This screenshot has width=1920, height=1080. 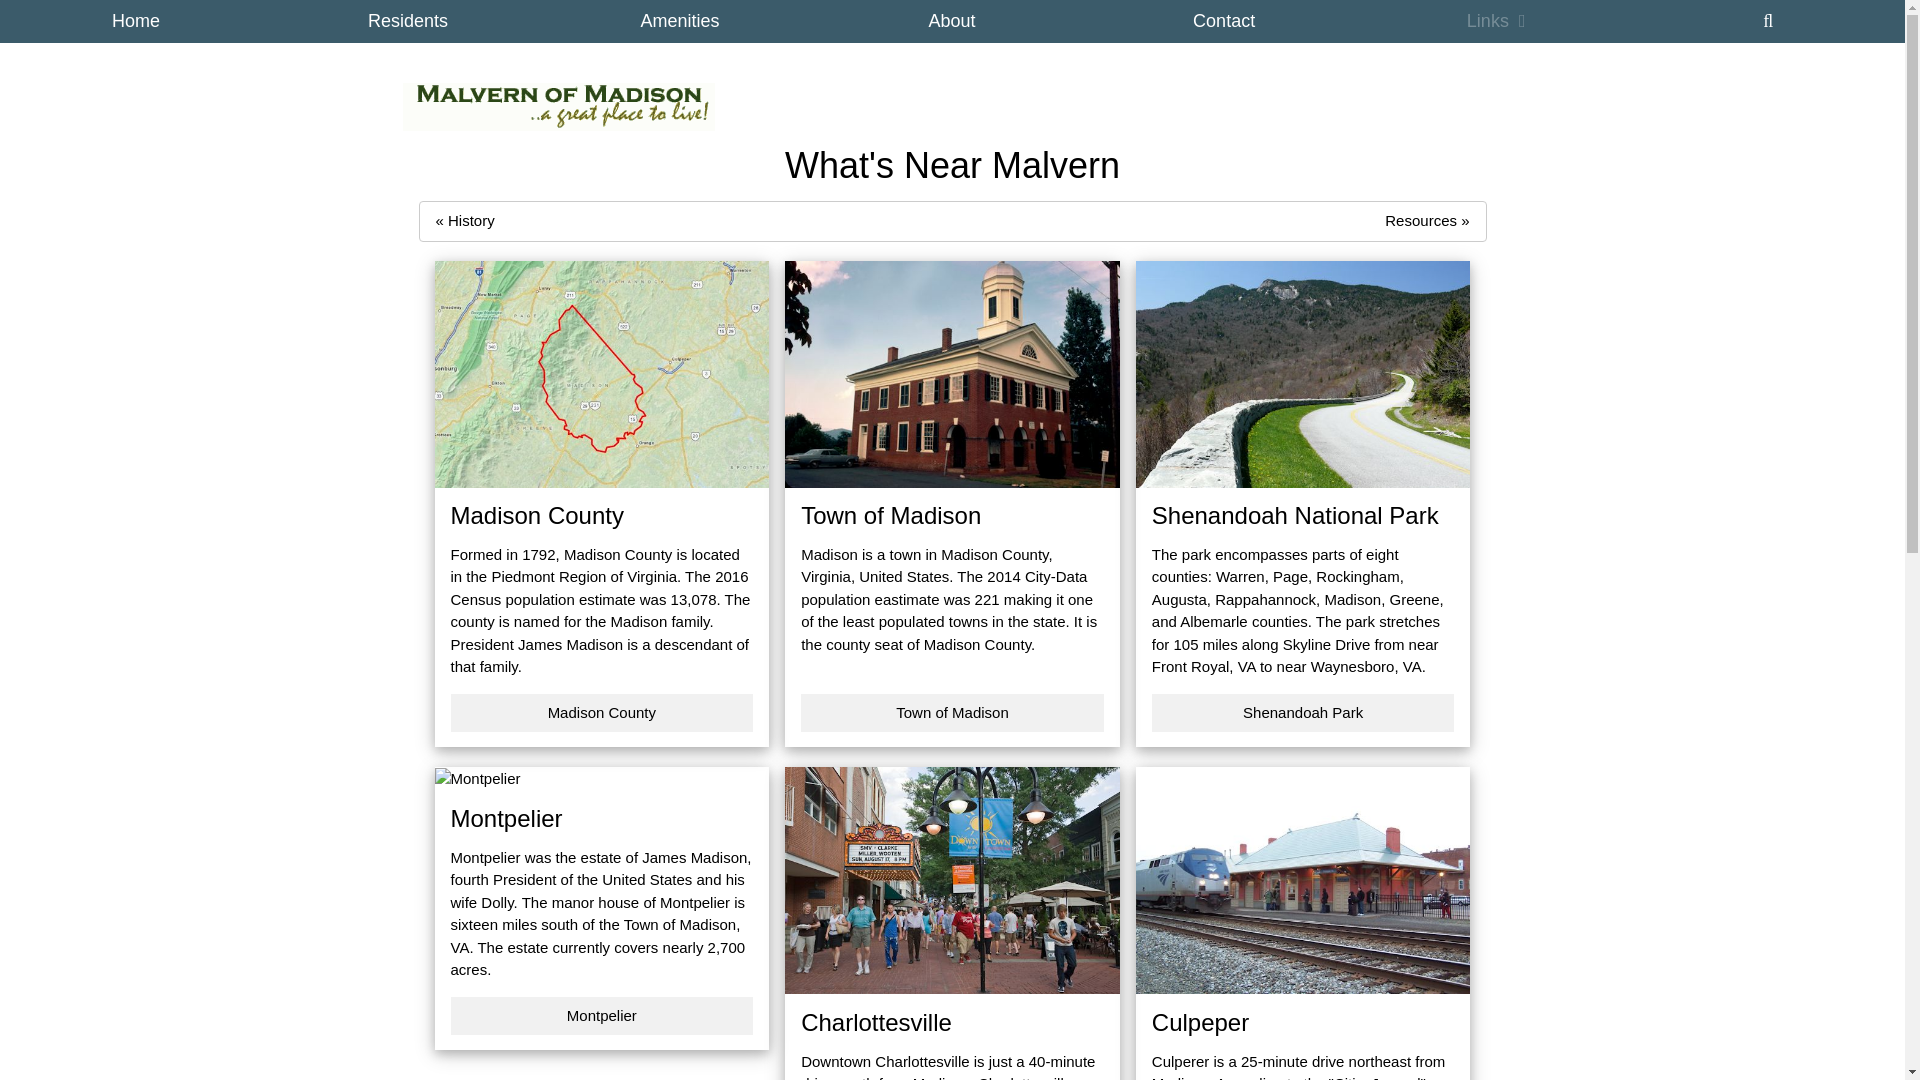 I want to click on Shenandoah Park, so click(x=1304, y=714).